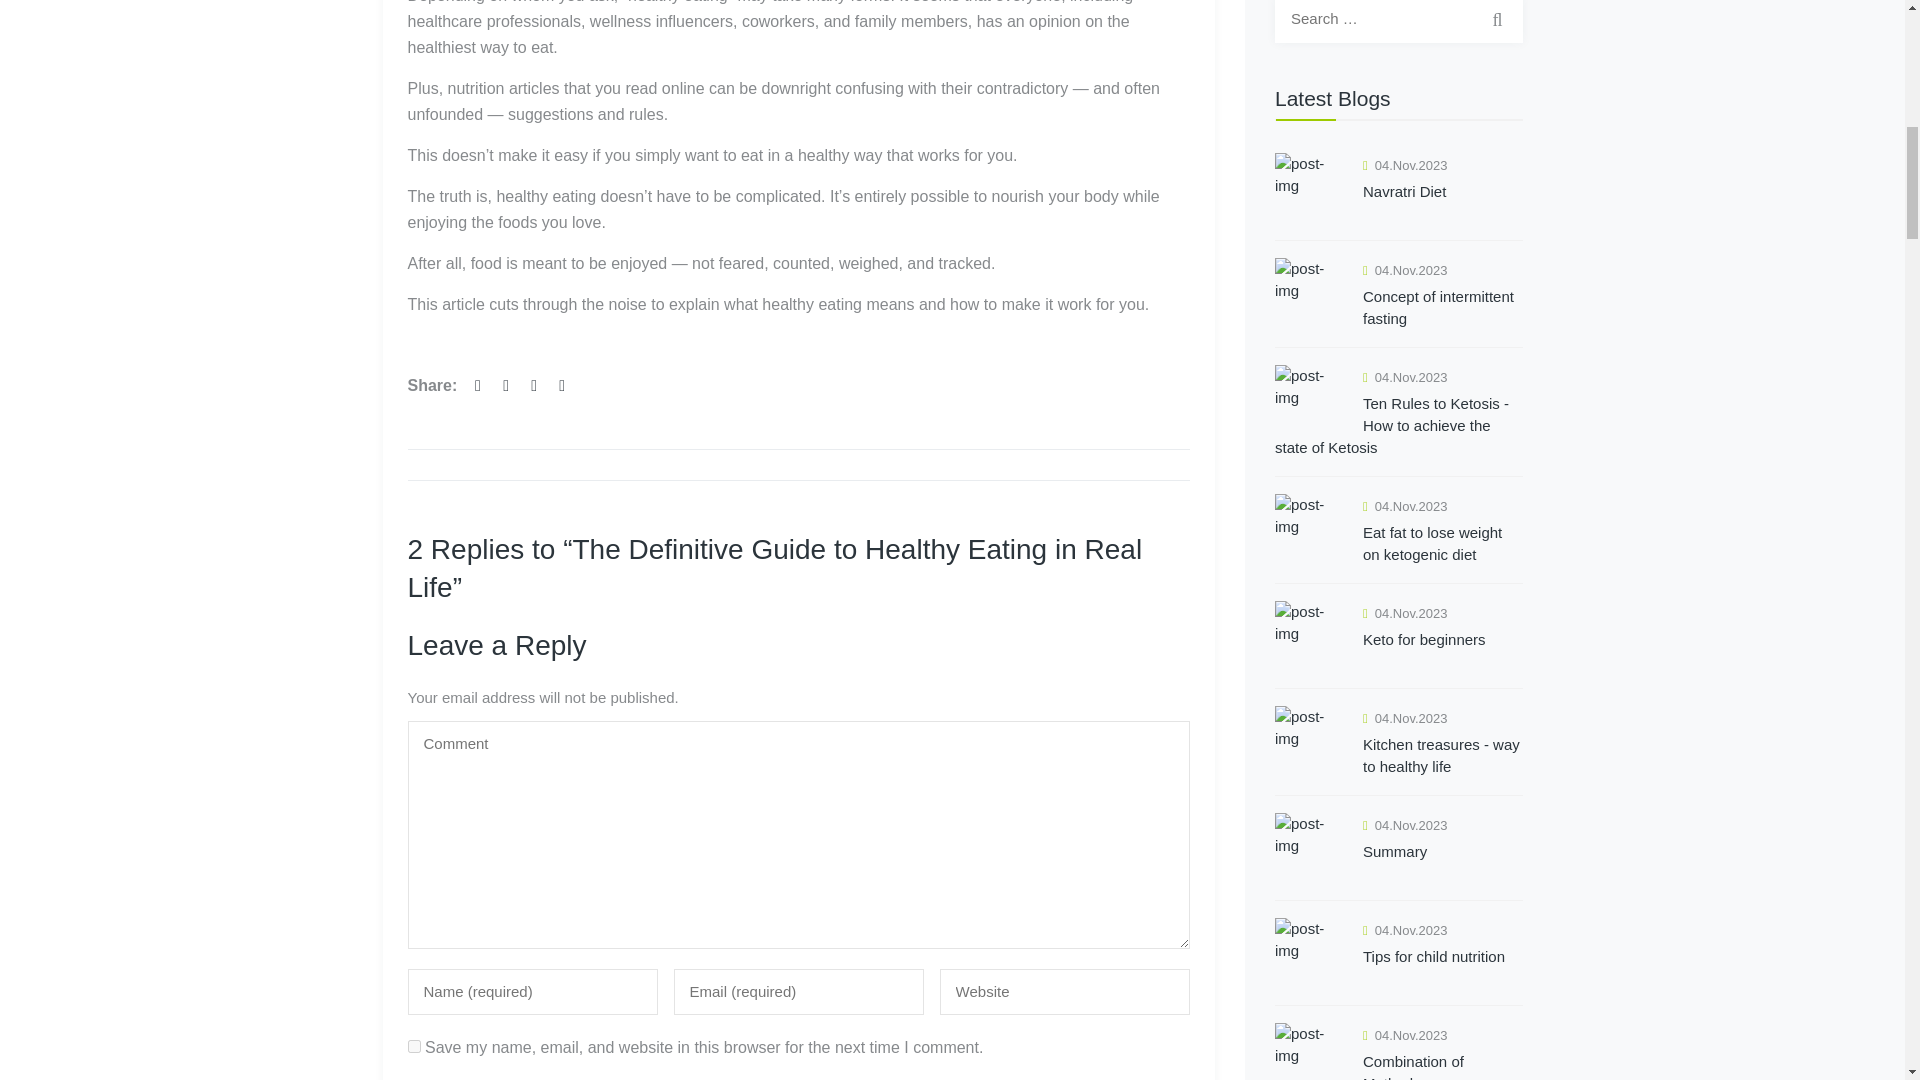  I want to click on Ten Rules to Ketosis - How to achieve the state of Ketosis, so click(1398, 424).